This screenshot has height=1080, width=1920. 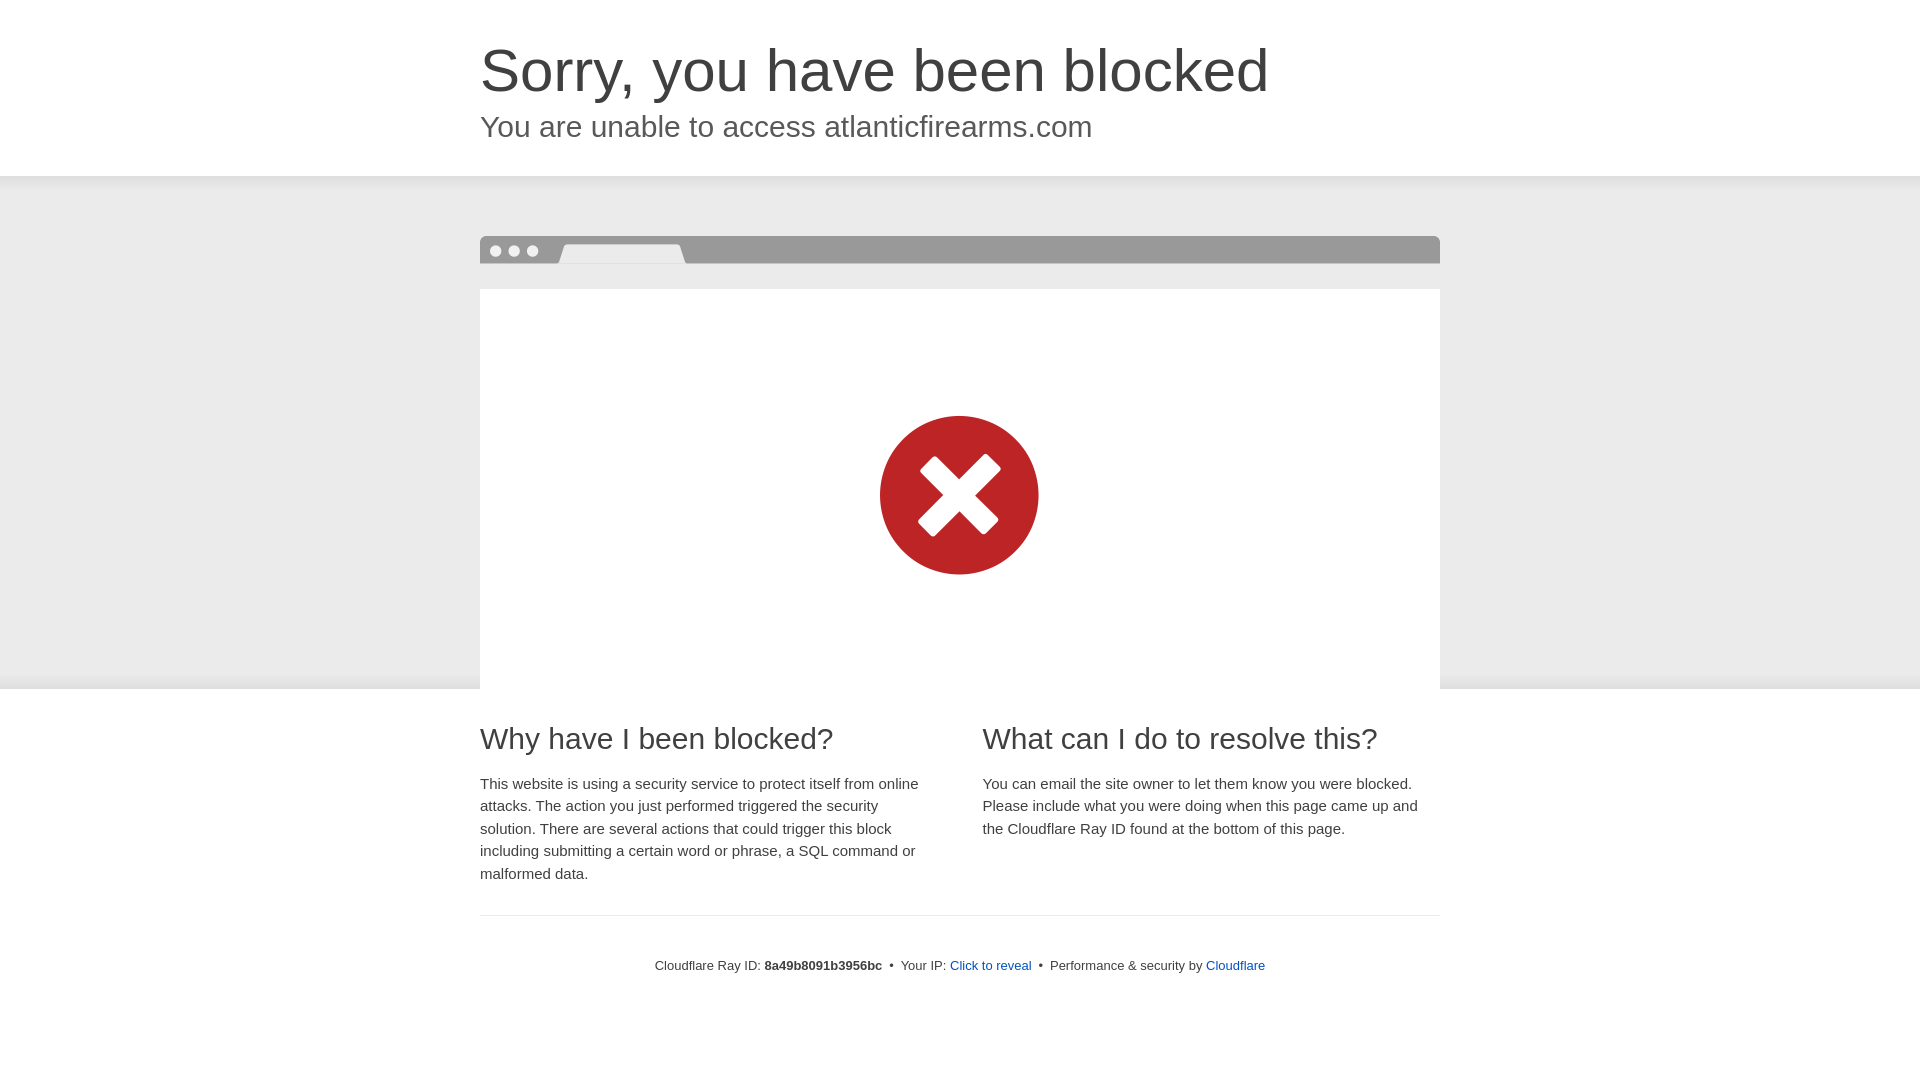 I want to click on Cloudflare, so click(x=1235, y=965).